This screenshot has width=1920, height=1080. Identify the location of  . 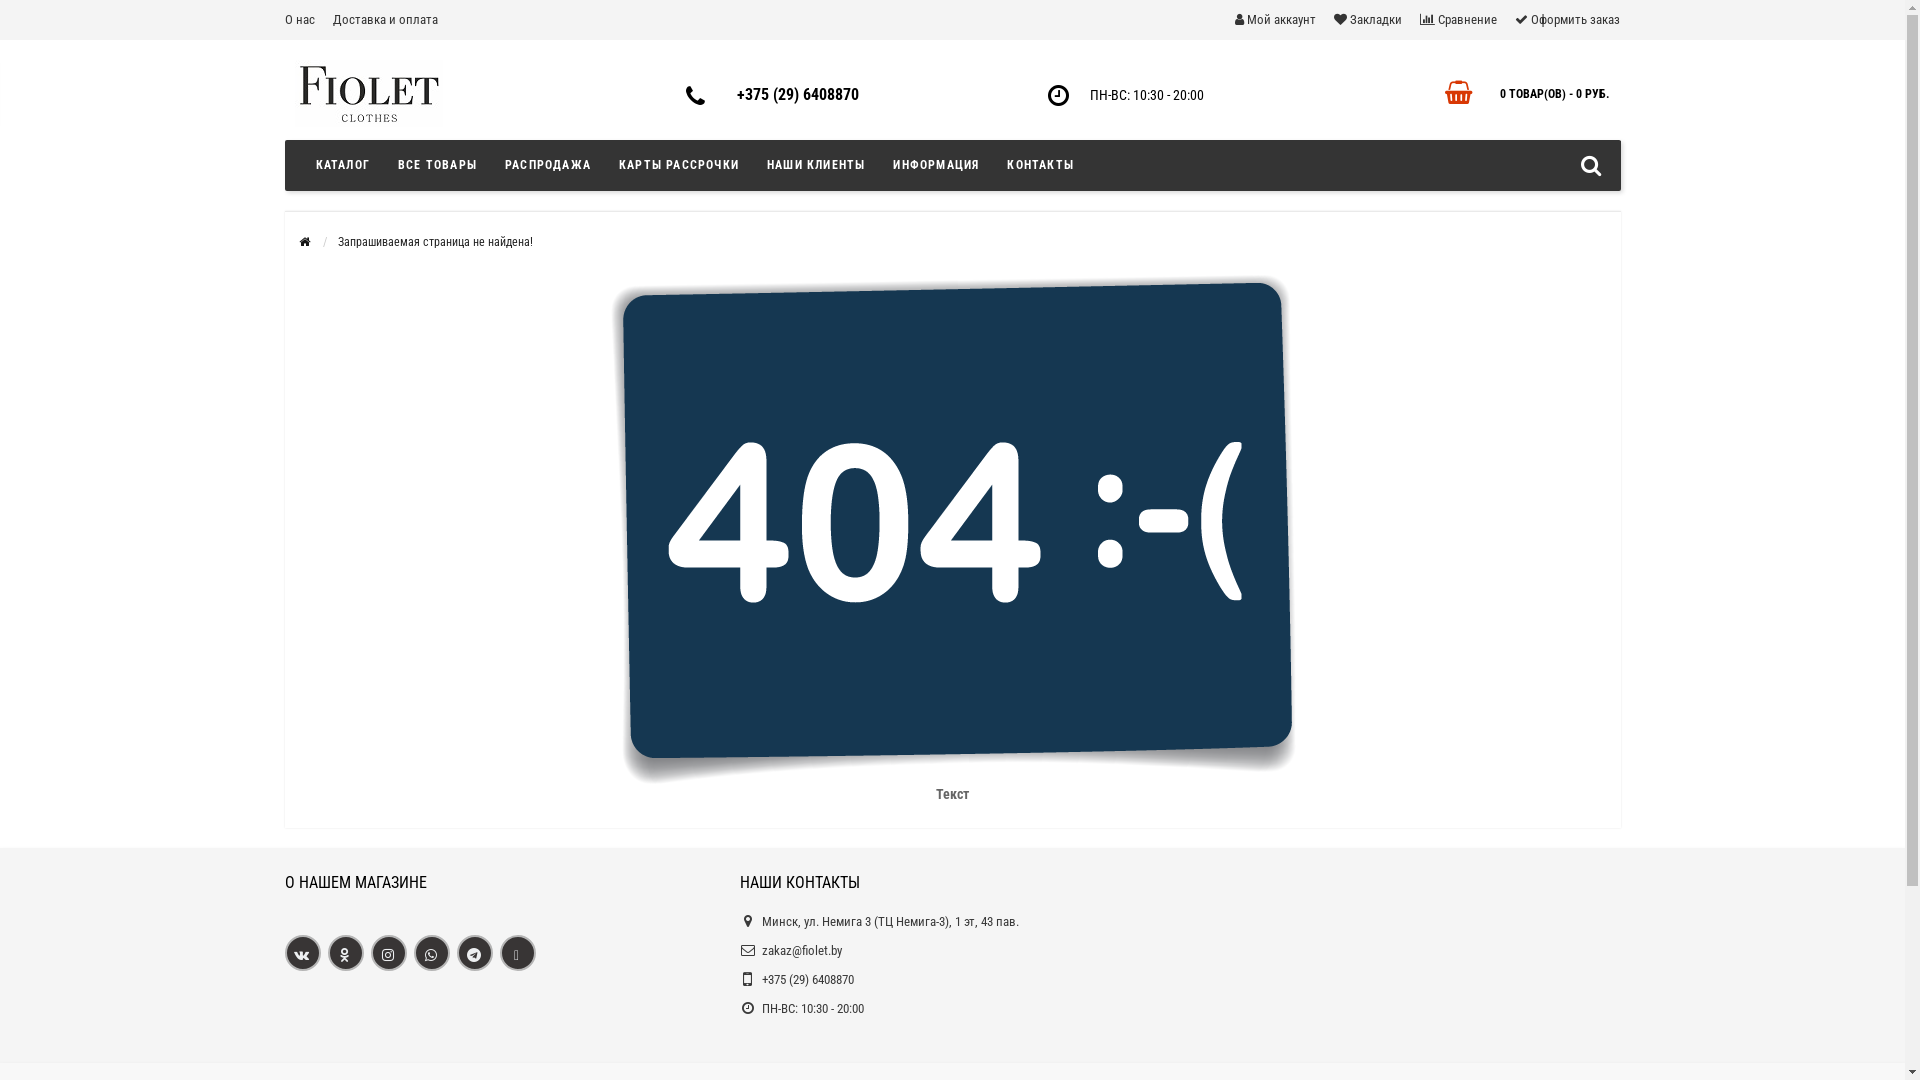
(388, 953).